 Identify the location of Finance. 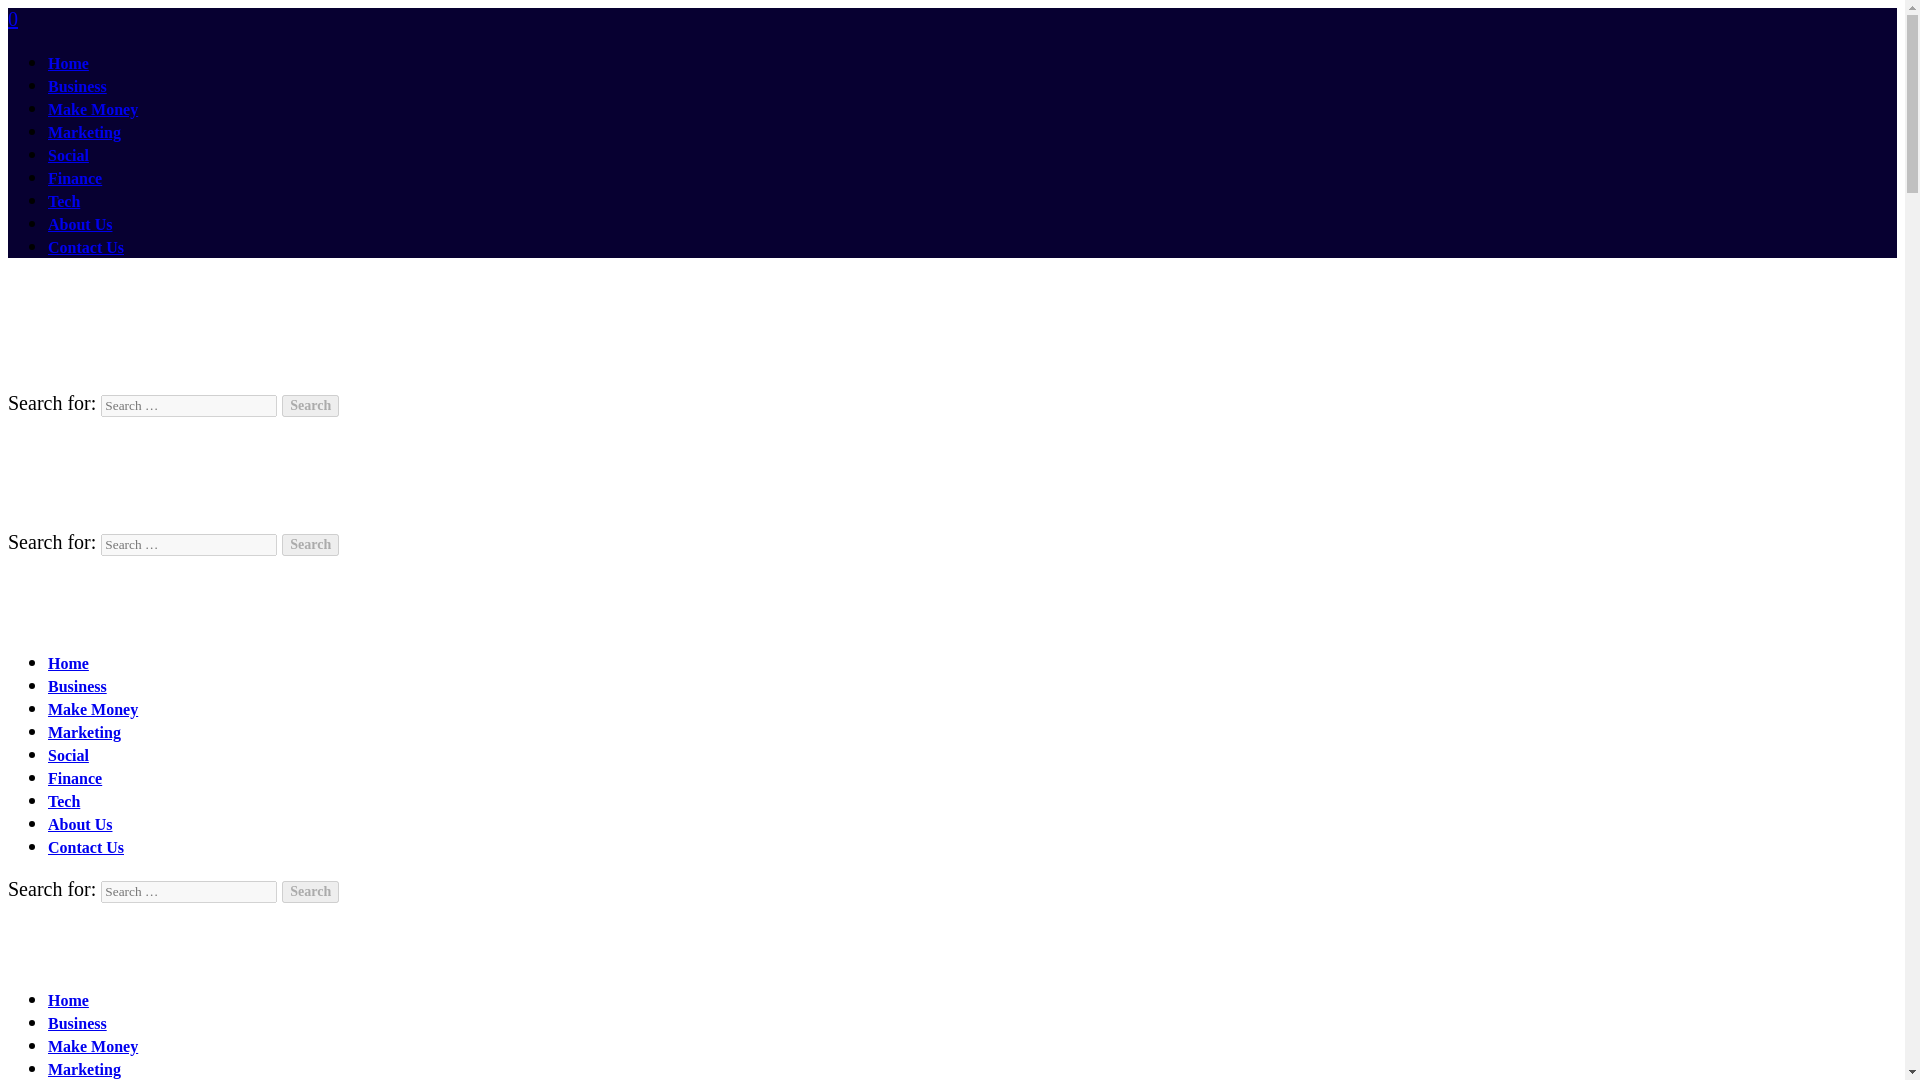
(74, 178).